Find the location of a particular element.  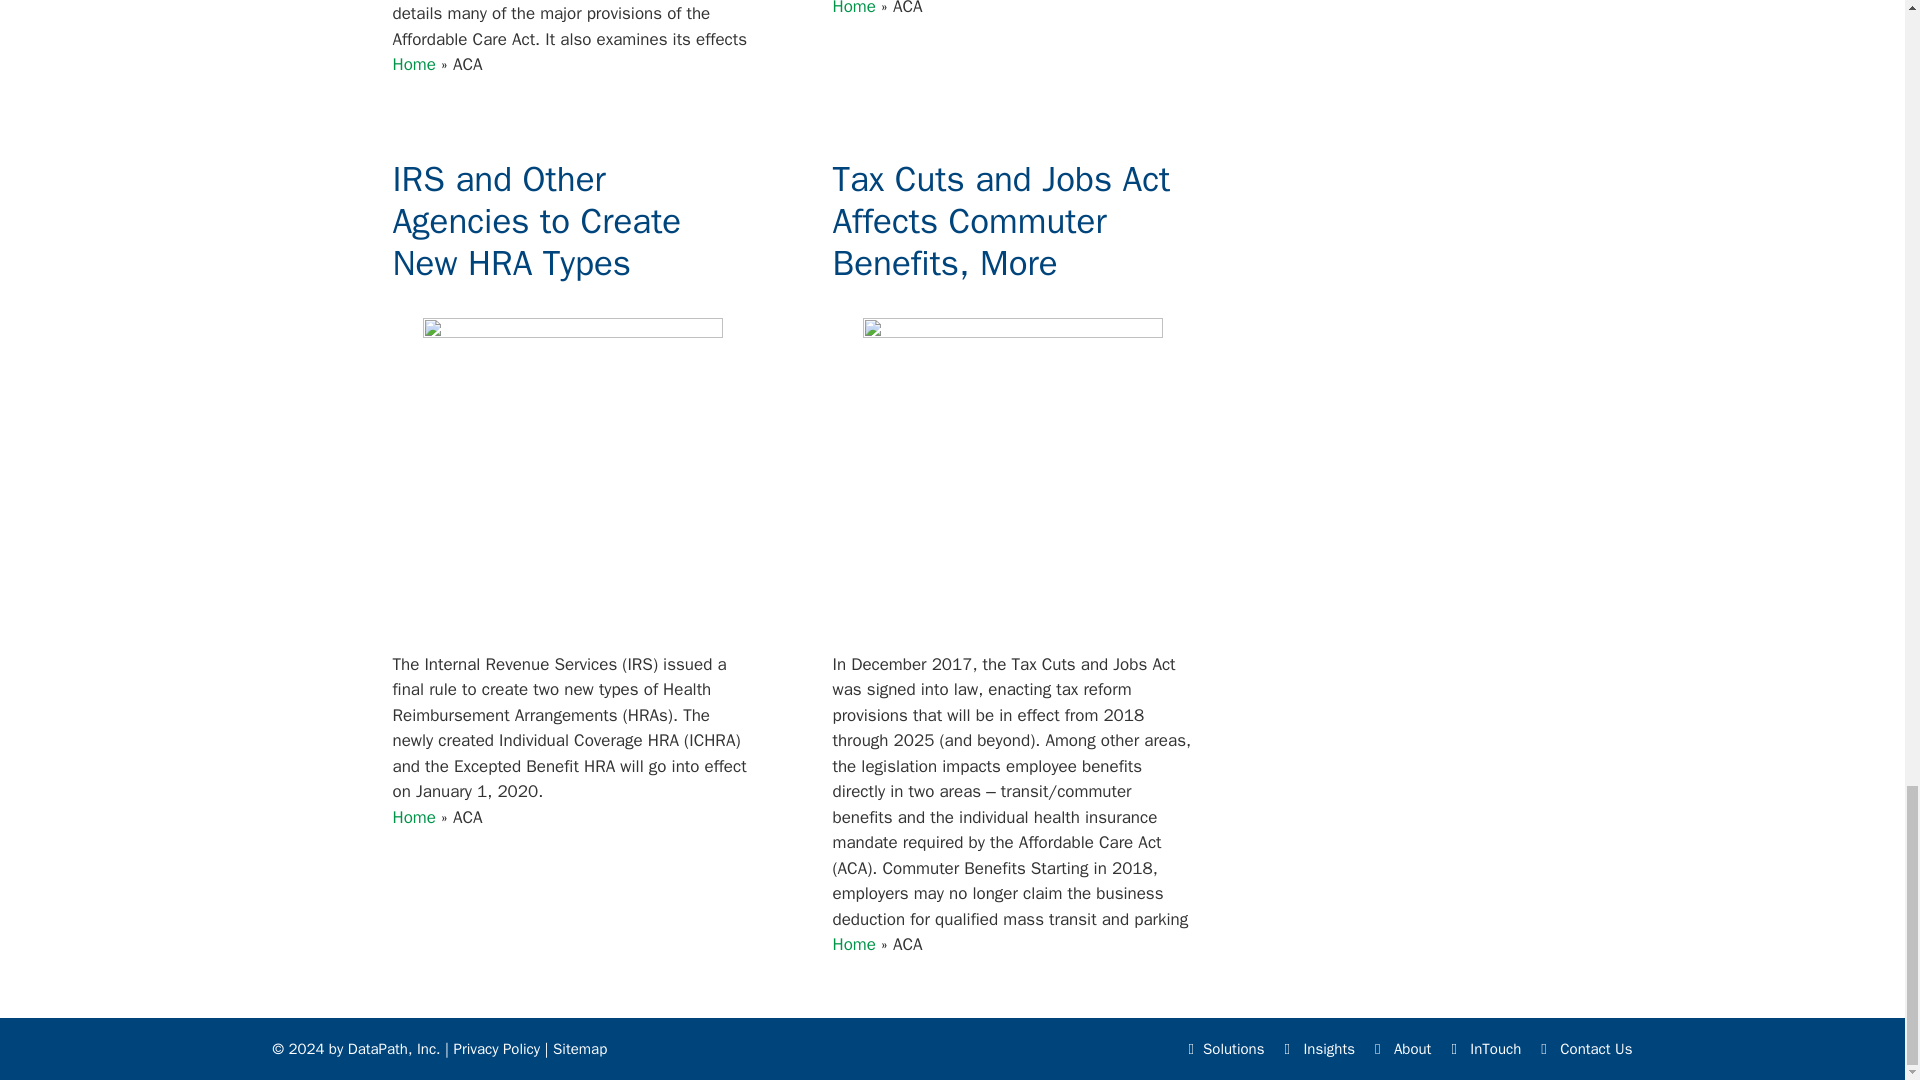

IRS and Other Agencies to Create New HRA Types is located at coordinates (536, 220).